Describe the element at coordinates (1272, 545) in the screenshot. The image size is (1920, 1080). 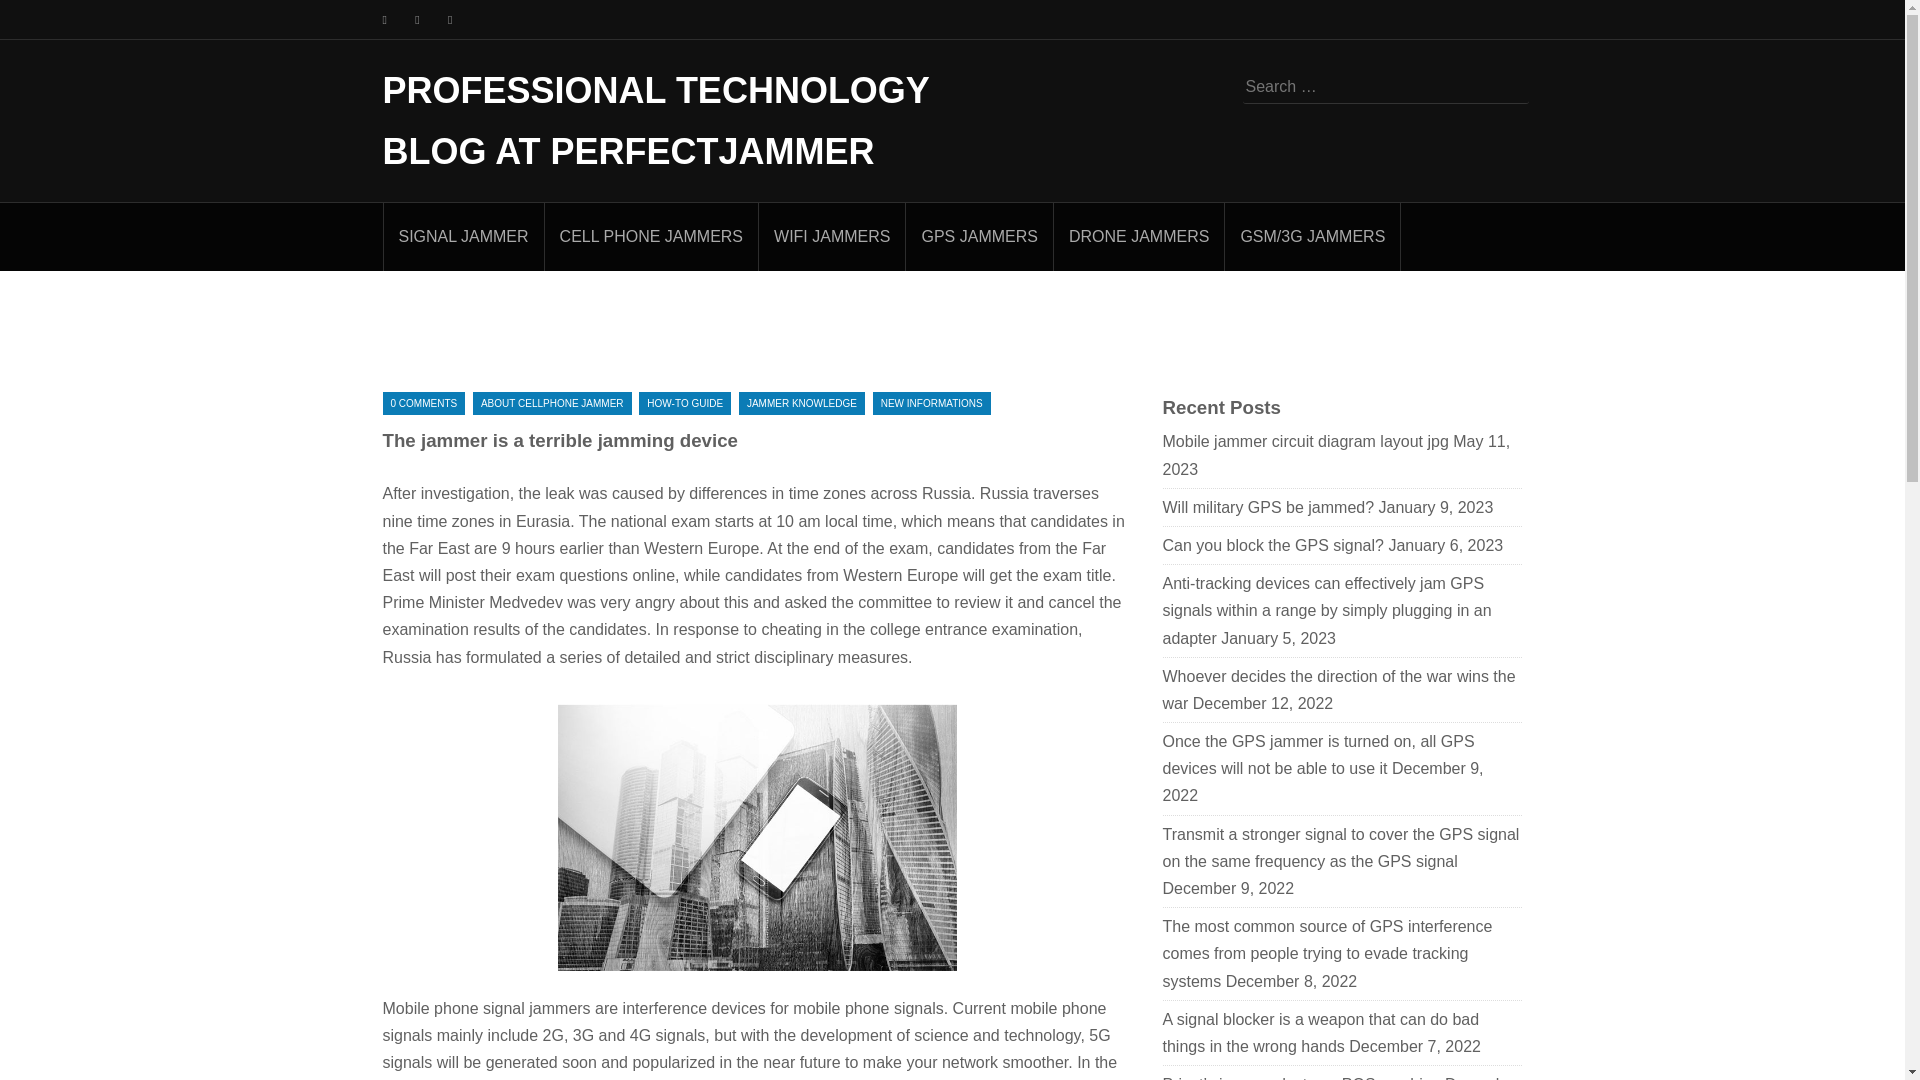
I see `Can you block the GPS signal?` at that location.